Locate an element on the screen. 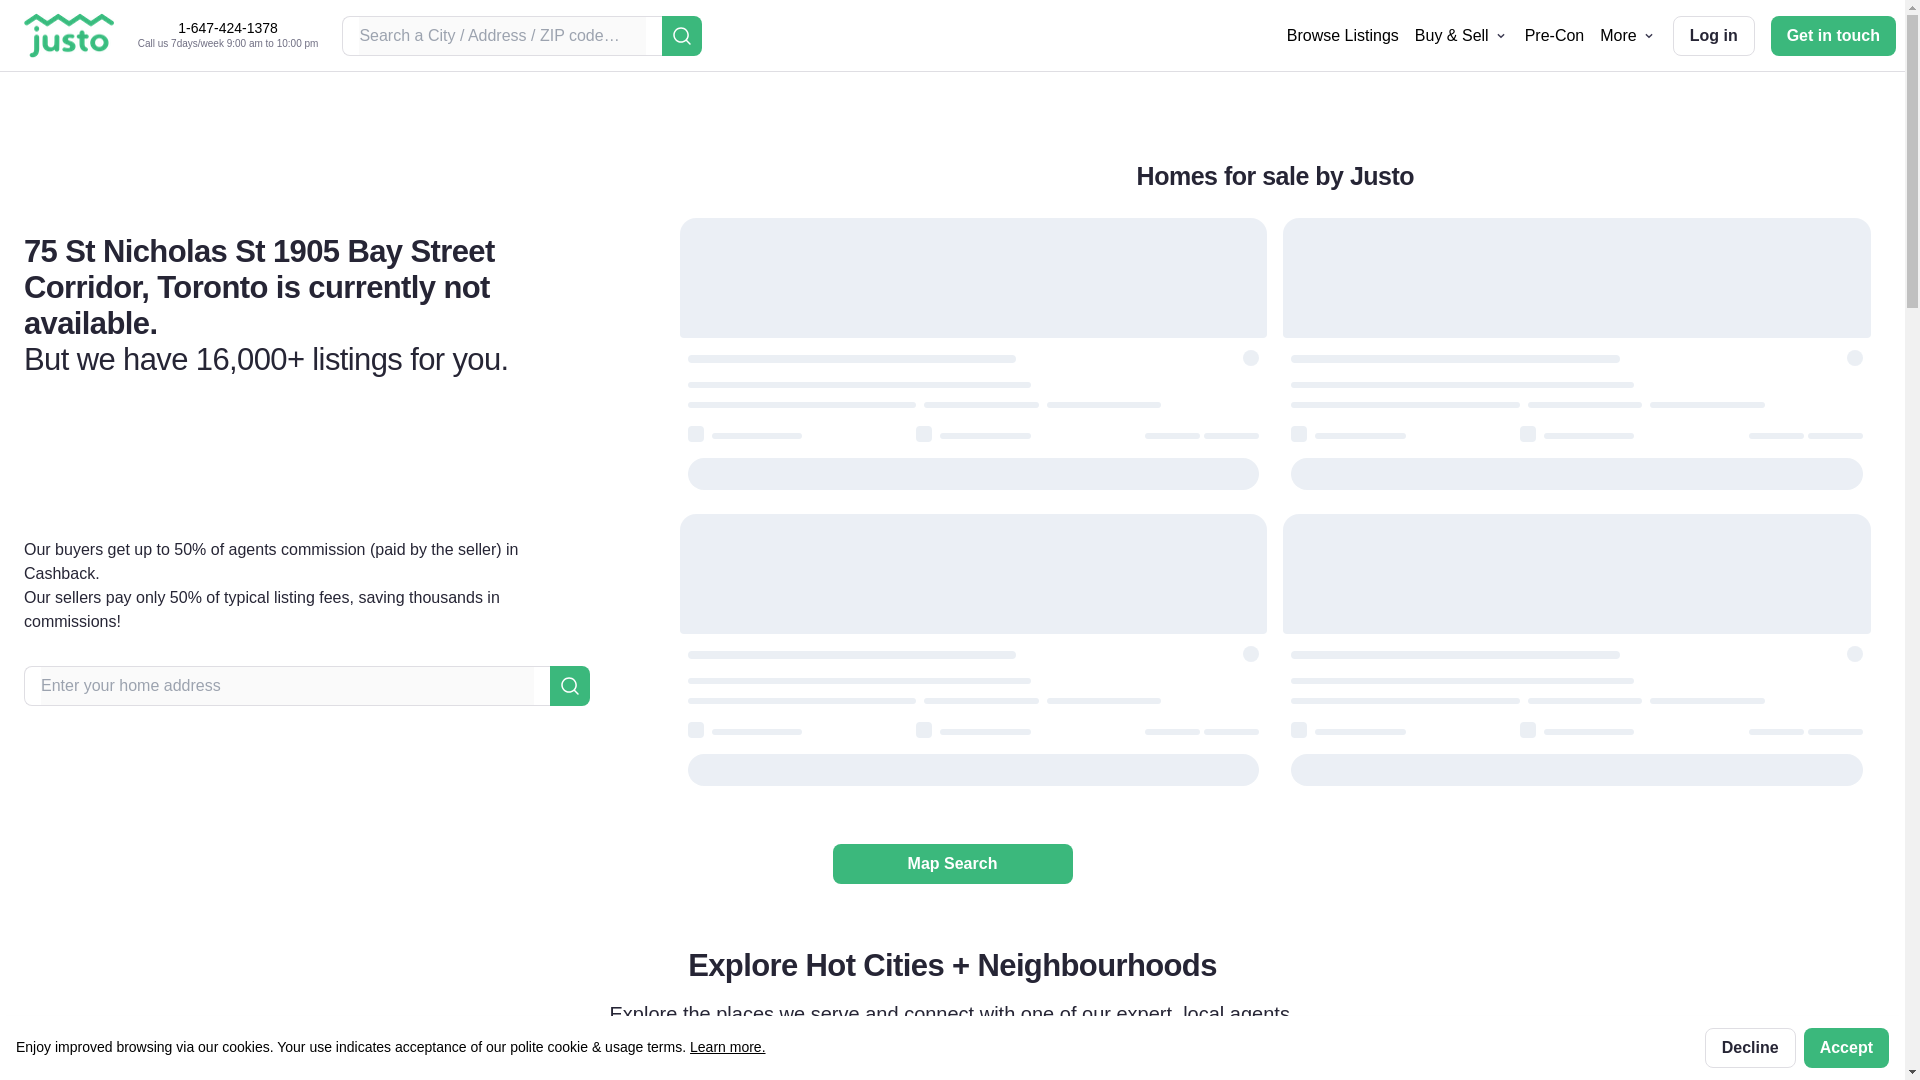 Image resolution: width=1920 pixels, height=1080 pixels. Log in is located at coordinates (1713, 36).